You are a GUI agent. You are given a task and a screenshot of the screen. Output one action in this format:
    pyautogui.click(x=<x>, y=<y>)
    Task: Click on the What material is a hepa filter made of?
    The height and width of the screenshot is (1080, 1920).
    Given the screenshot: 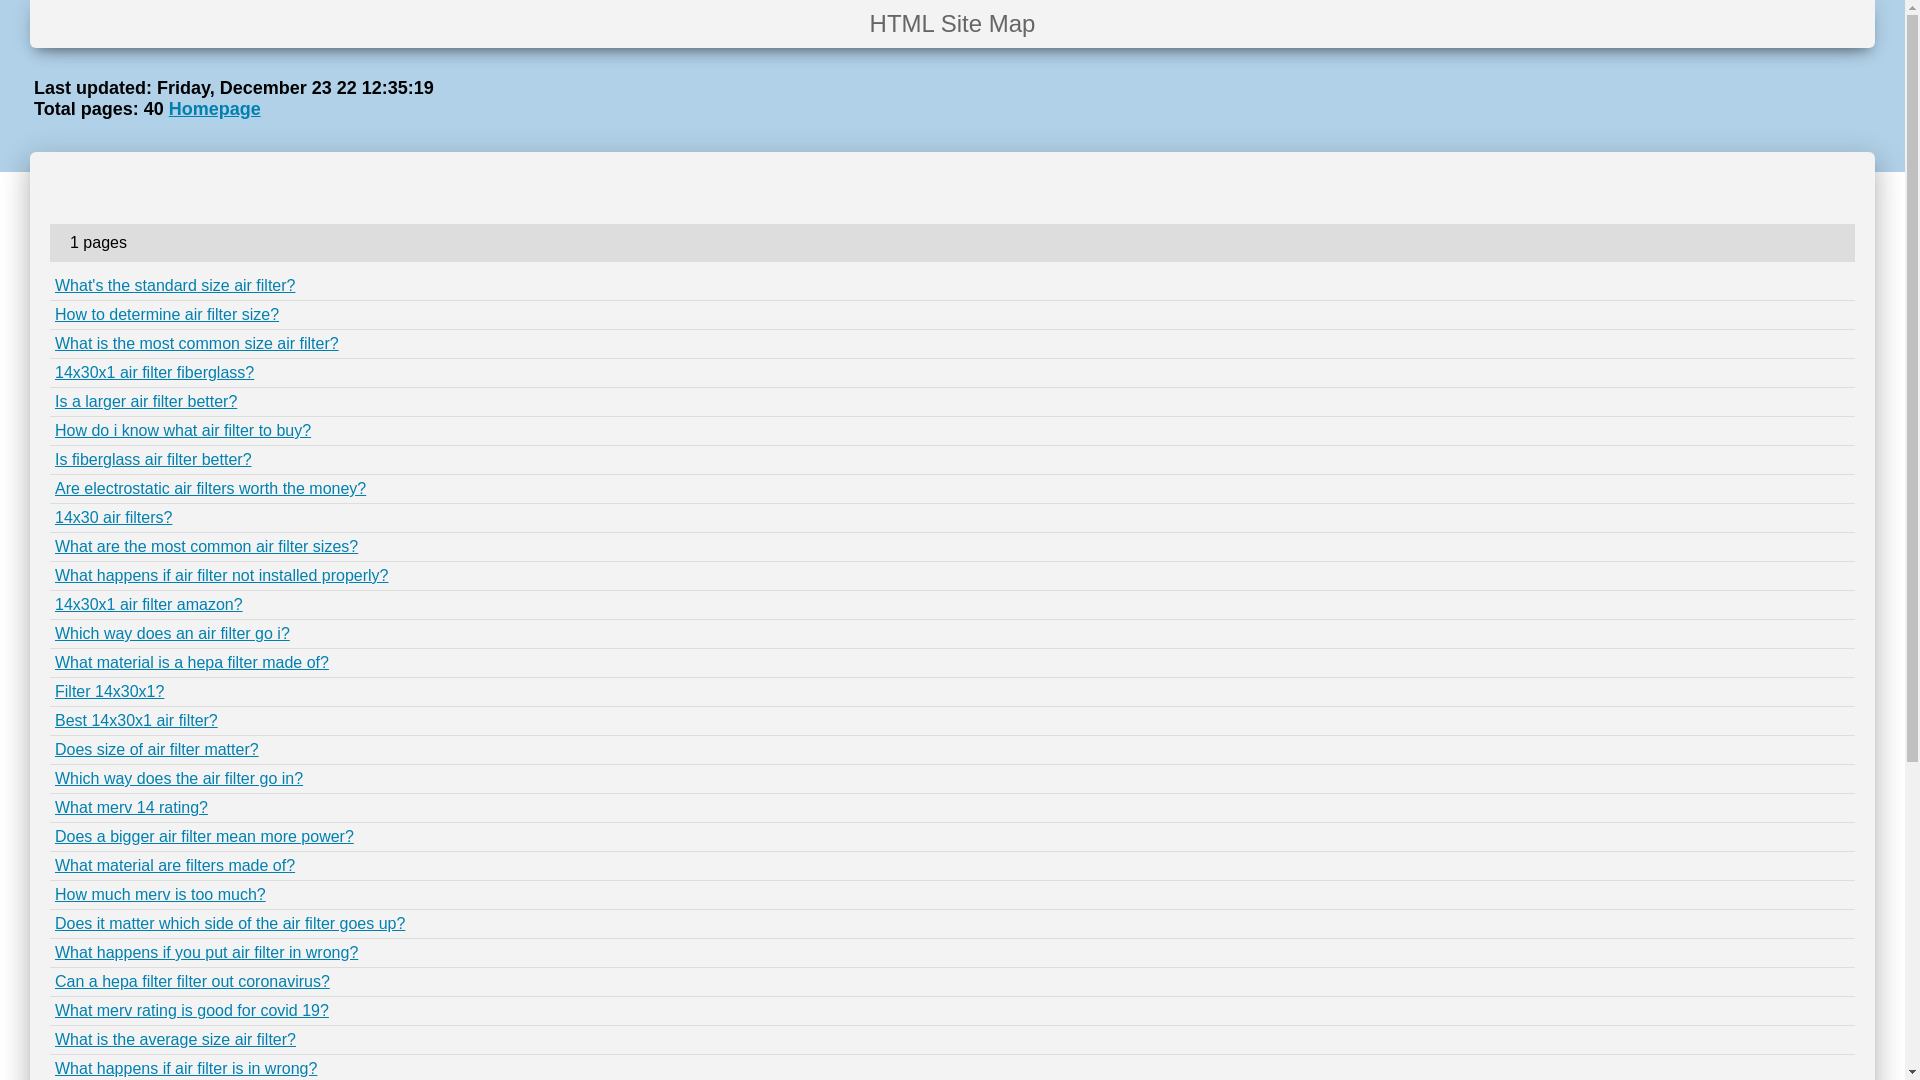 What is the action you would take?
    pyautogui.click(x=192, y=662)
    